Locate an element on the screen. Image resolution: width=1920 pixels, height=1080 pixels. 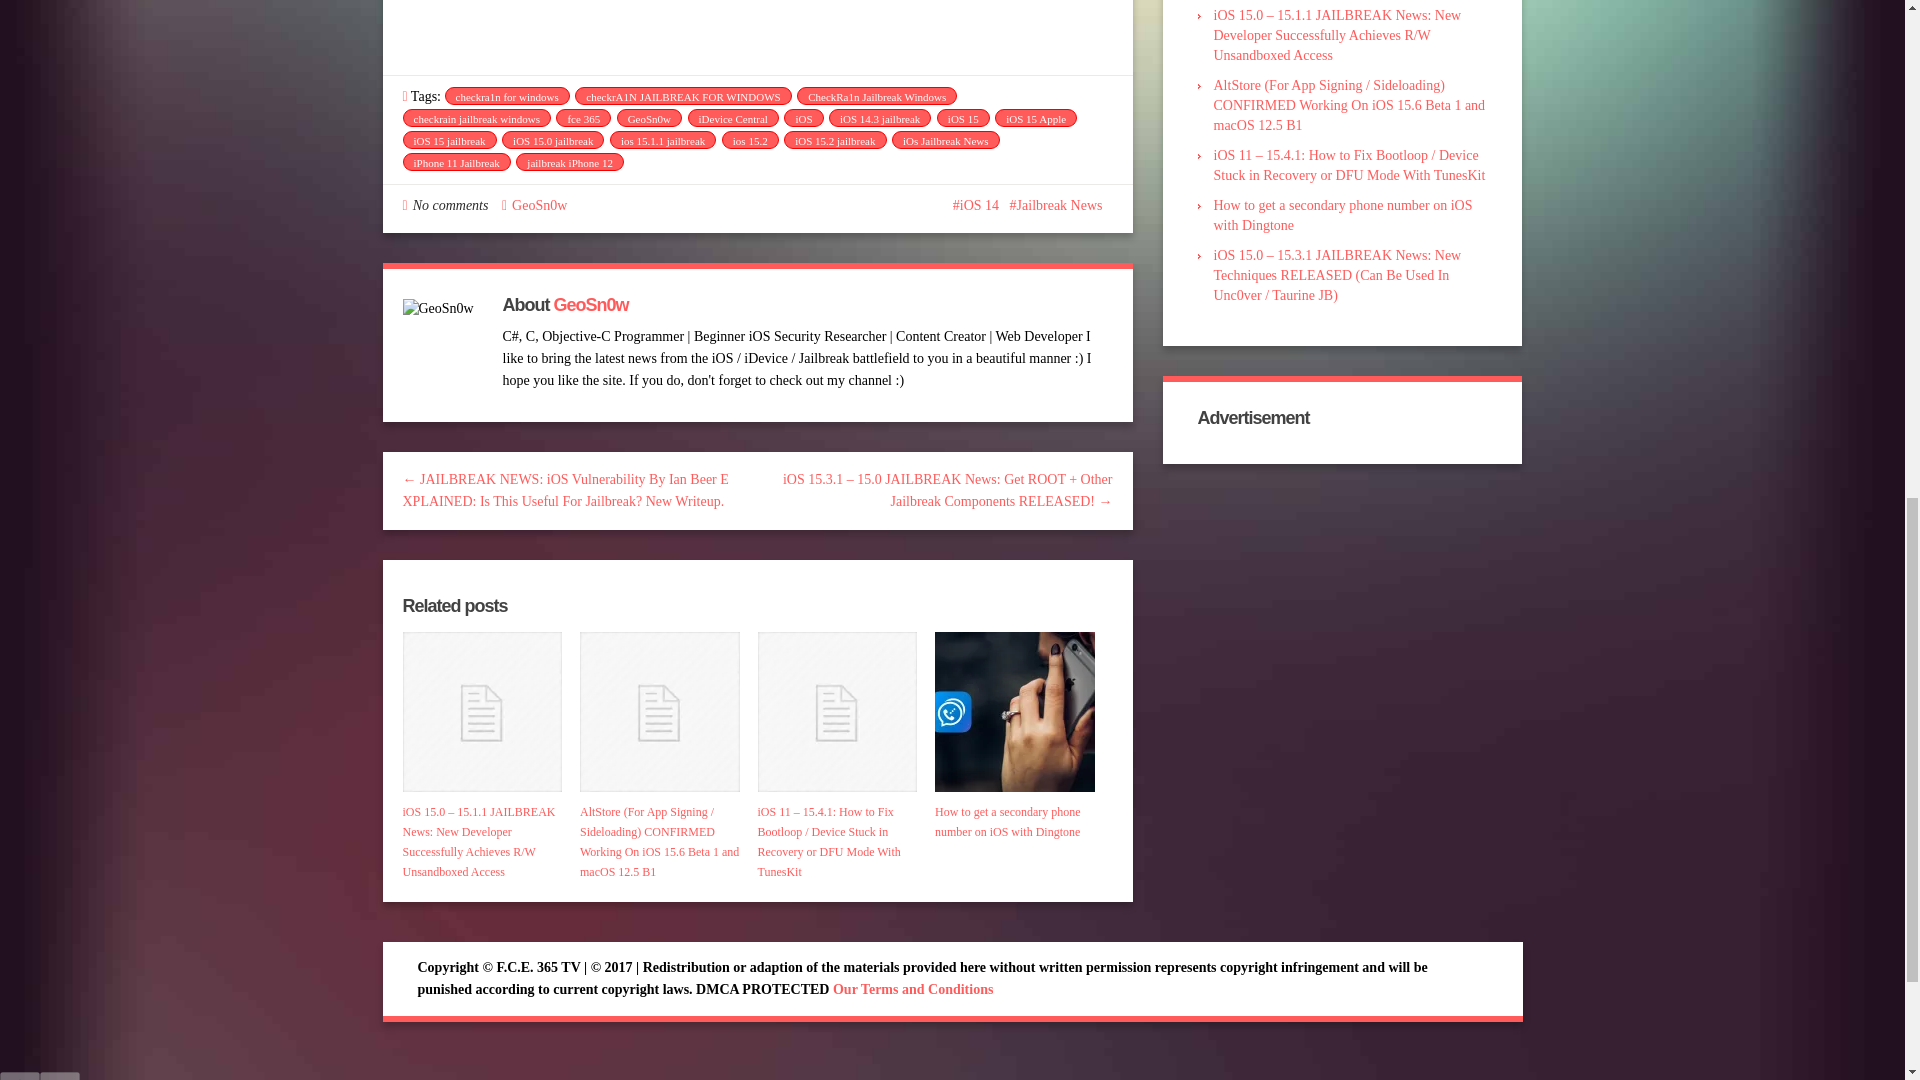
checkrain jailbreak windows is located at coordinates (475, 118).